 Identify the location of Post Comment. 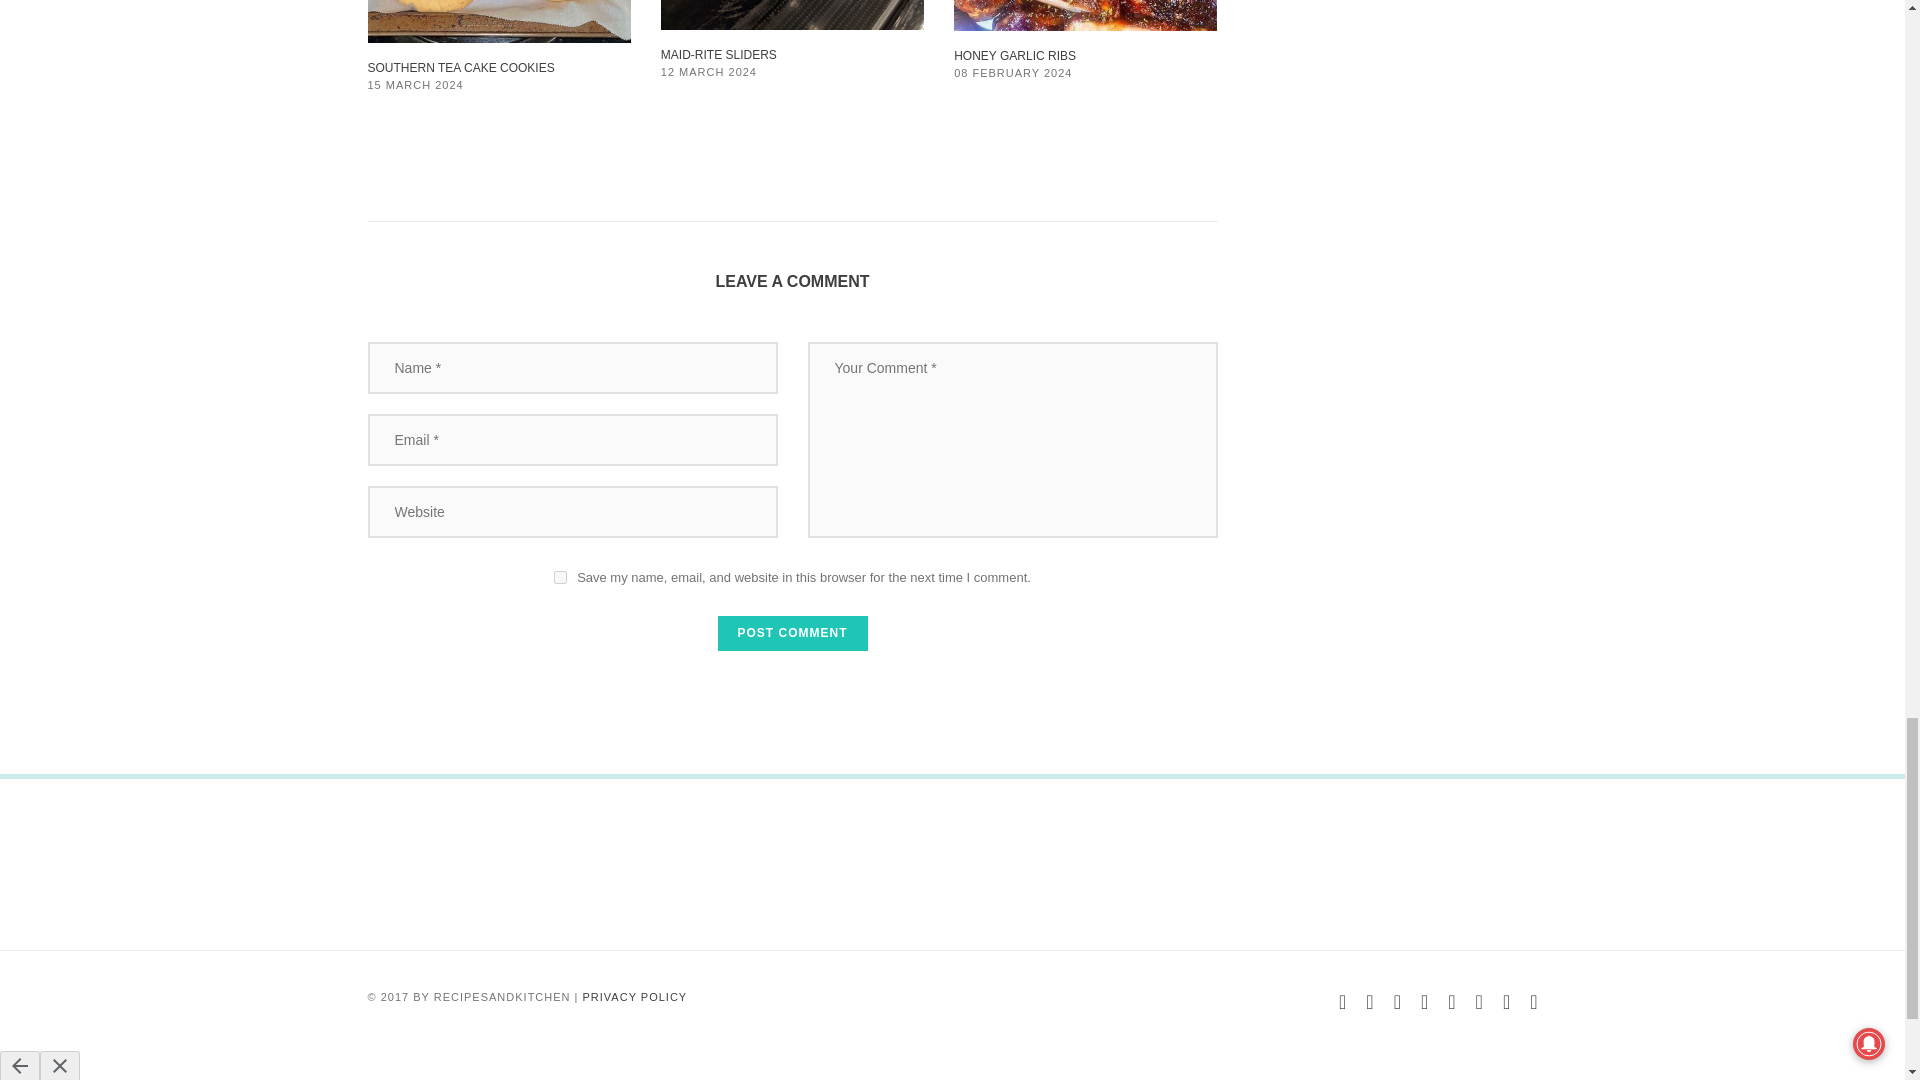
(792, 633).